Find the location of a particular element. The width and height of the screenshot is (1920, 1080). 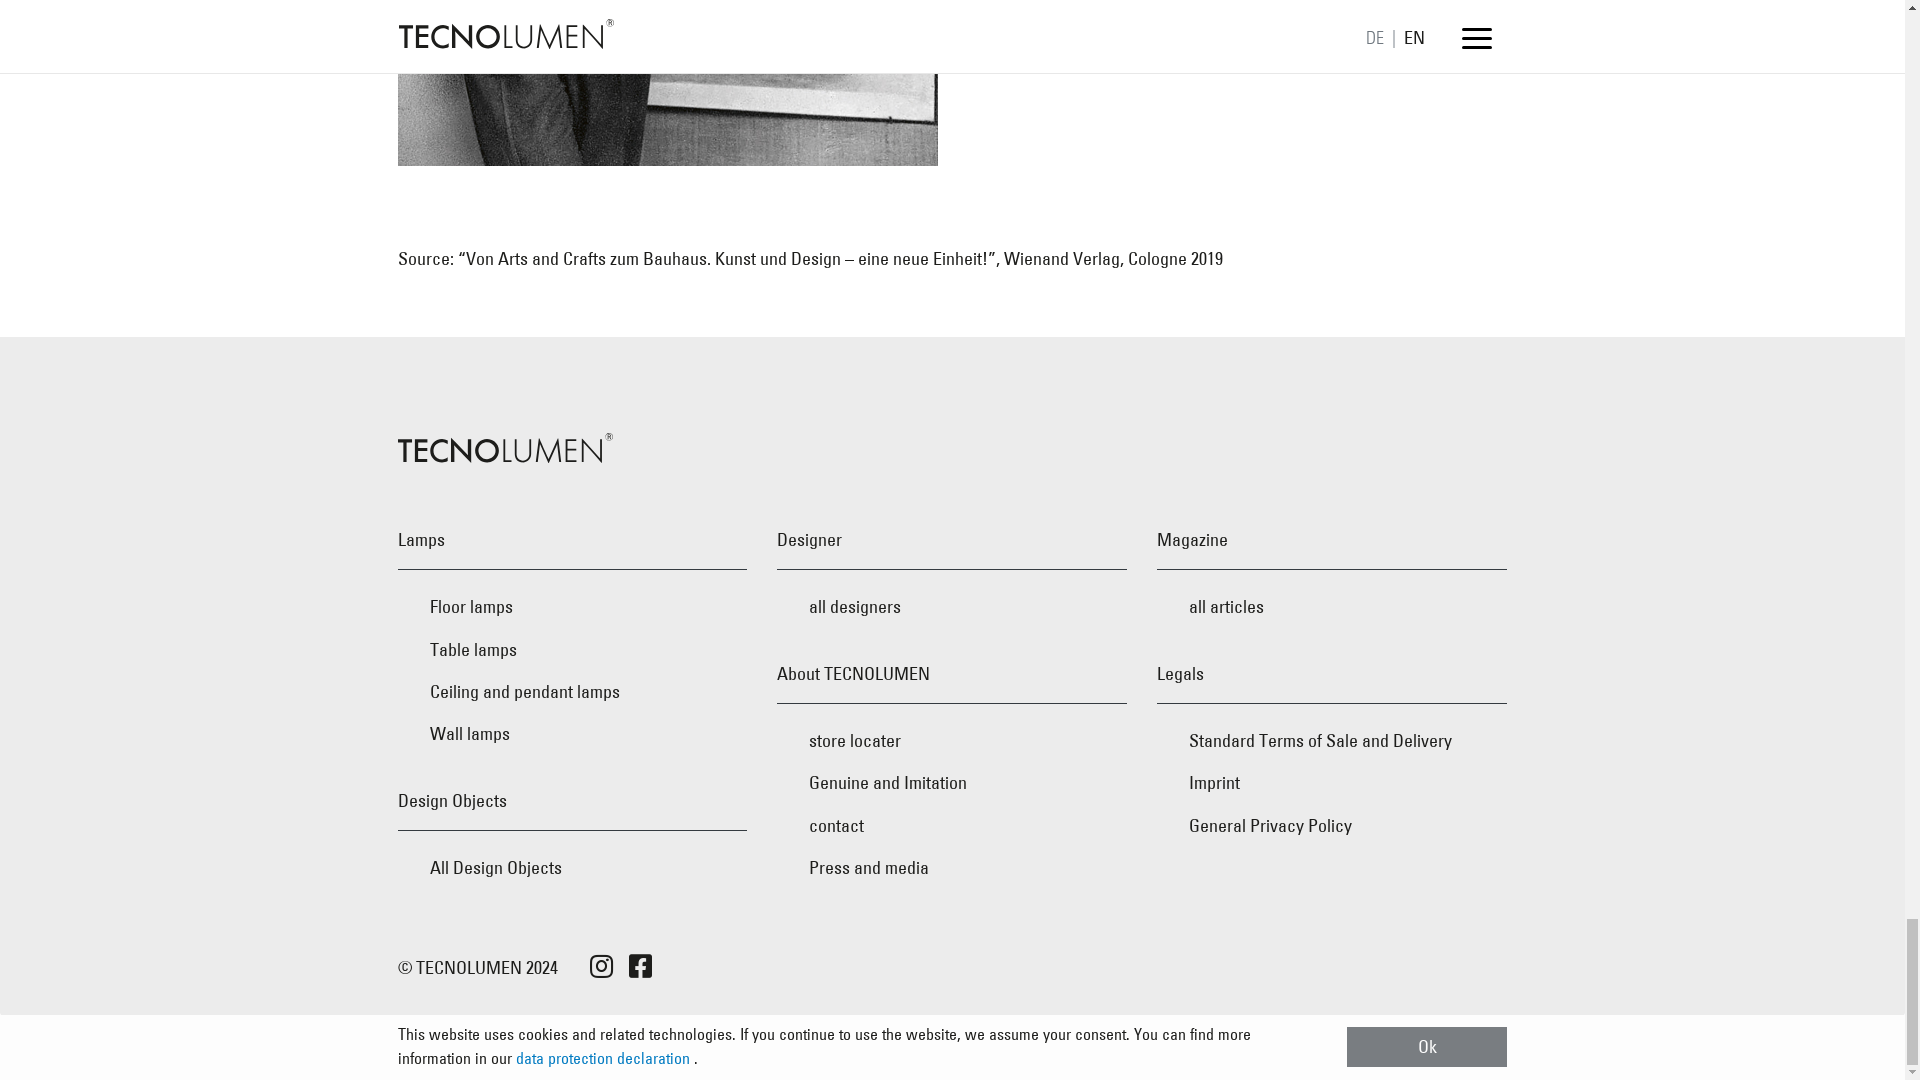

contact is located at coordinates (952, 825).